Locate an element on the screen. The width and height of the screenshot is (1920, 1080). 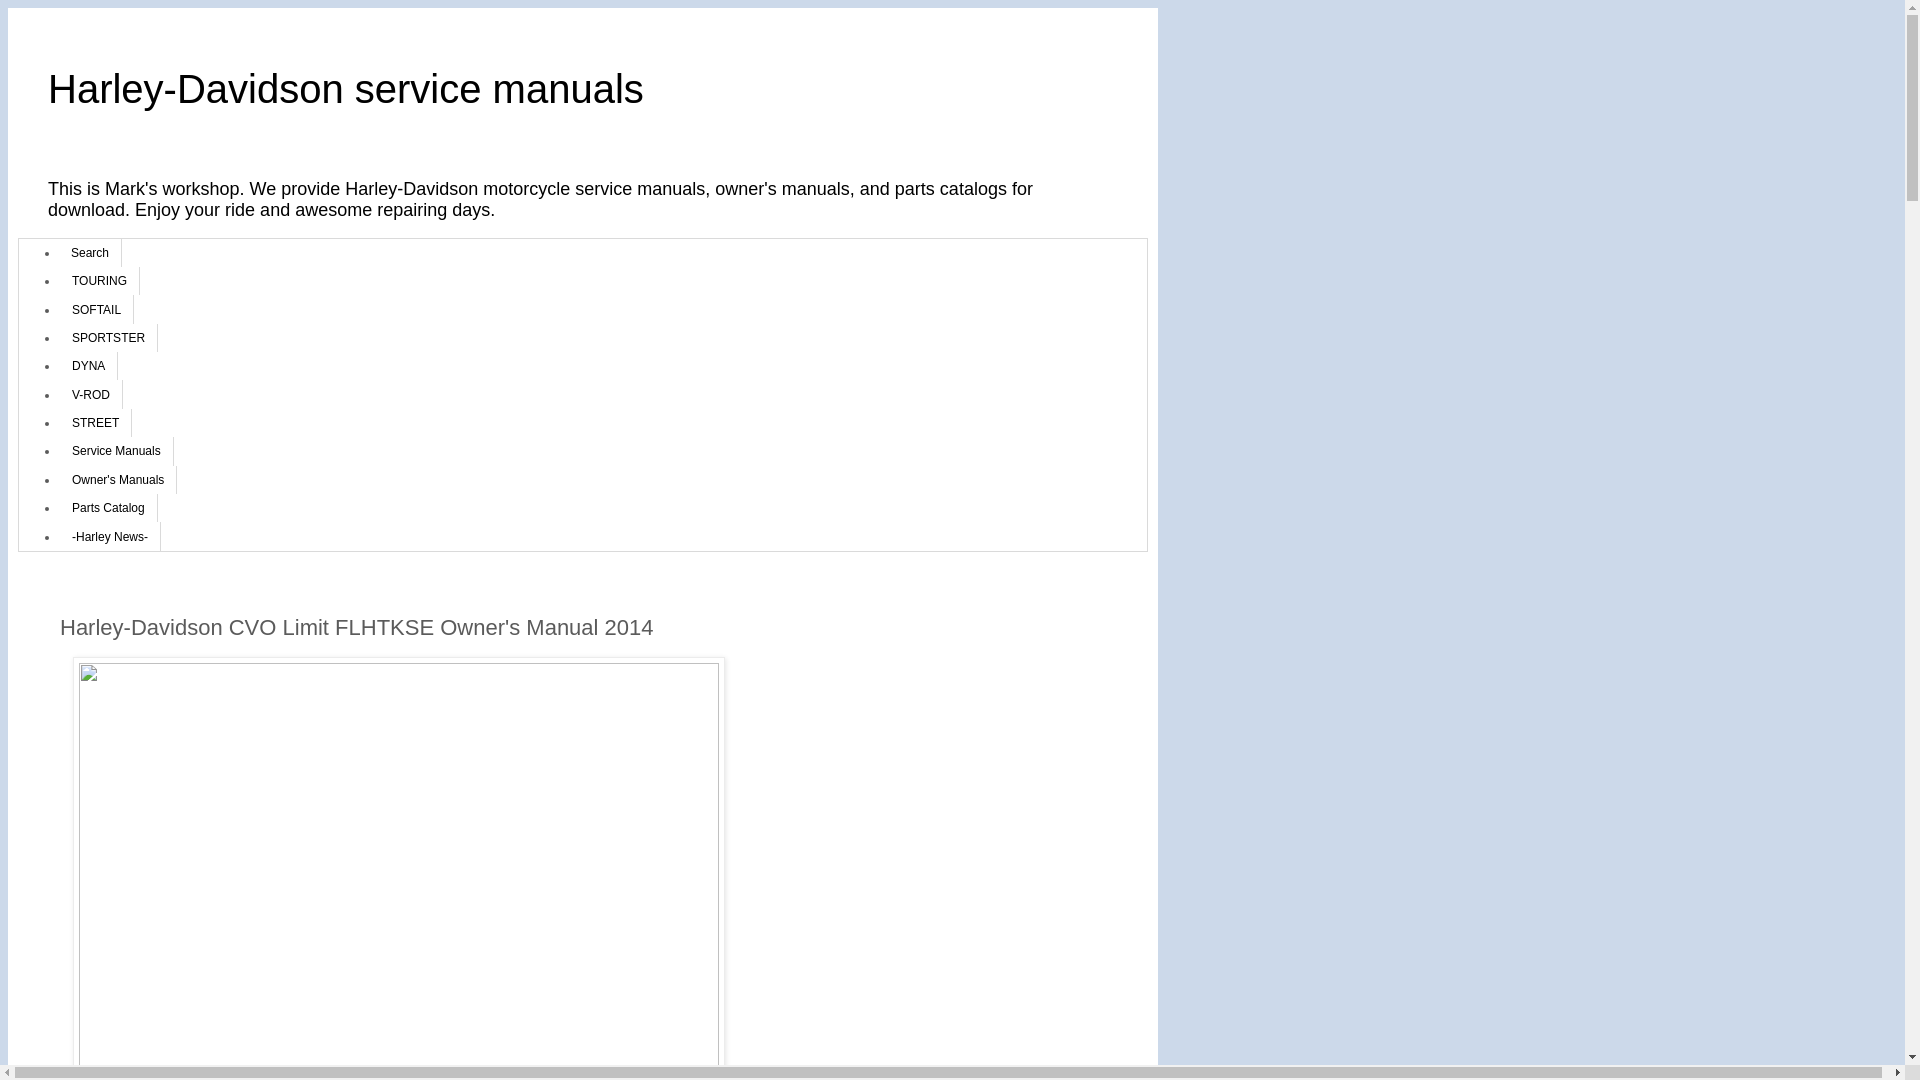
SPORTSTER is located at coordinates (108, 338).